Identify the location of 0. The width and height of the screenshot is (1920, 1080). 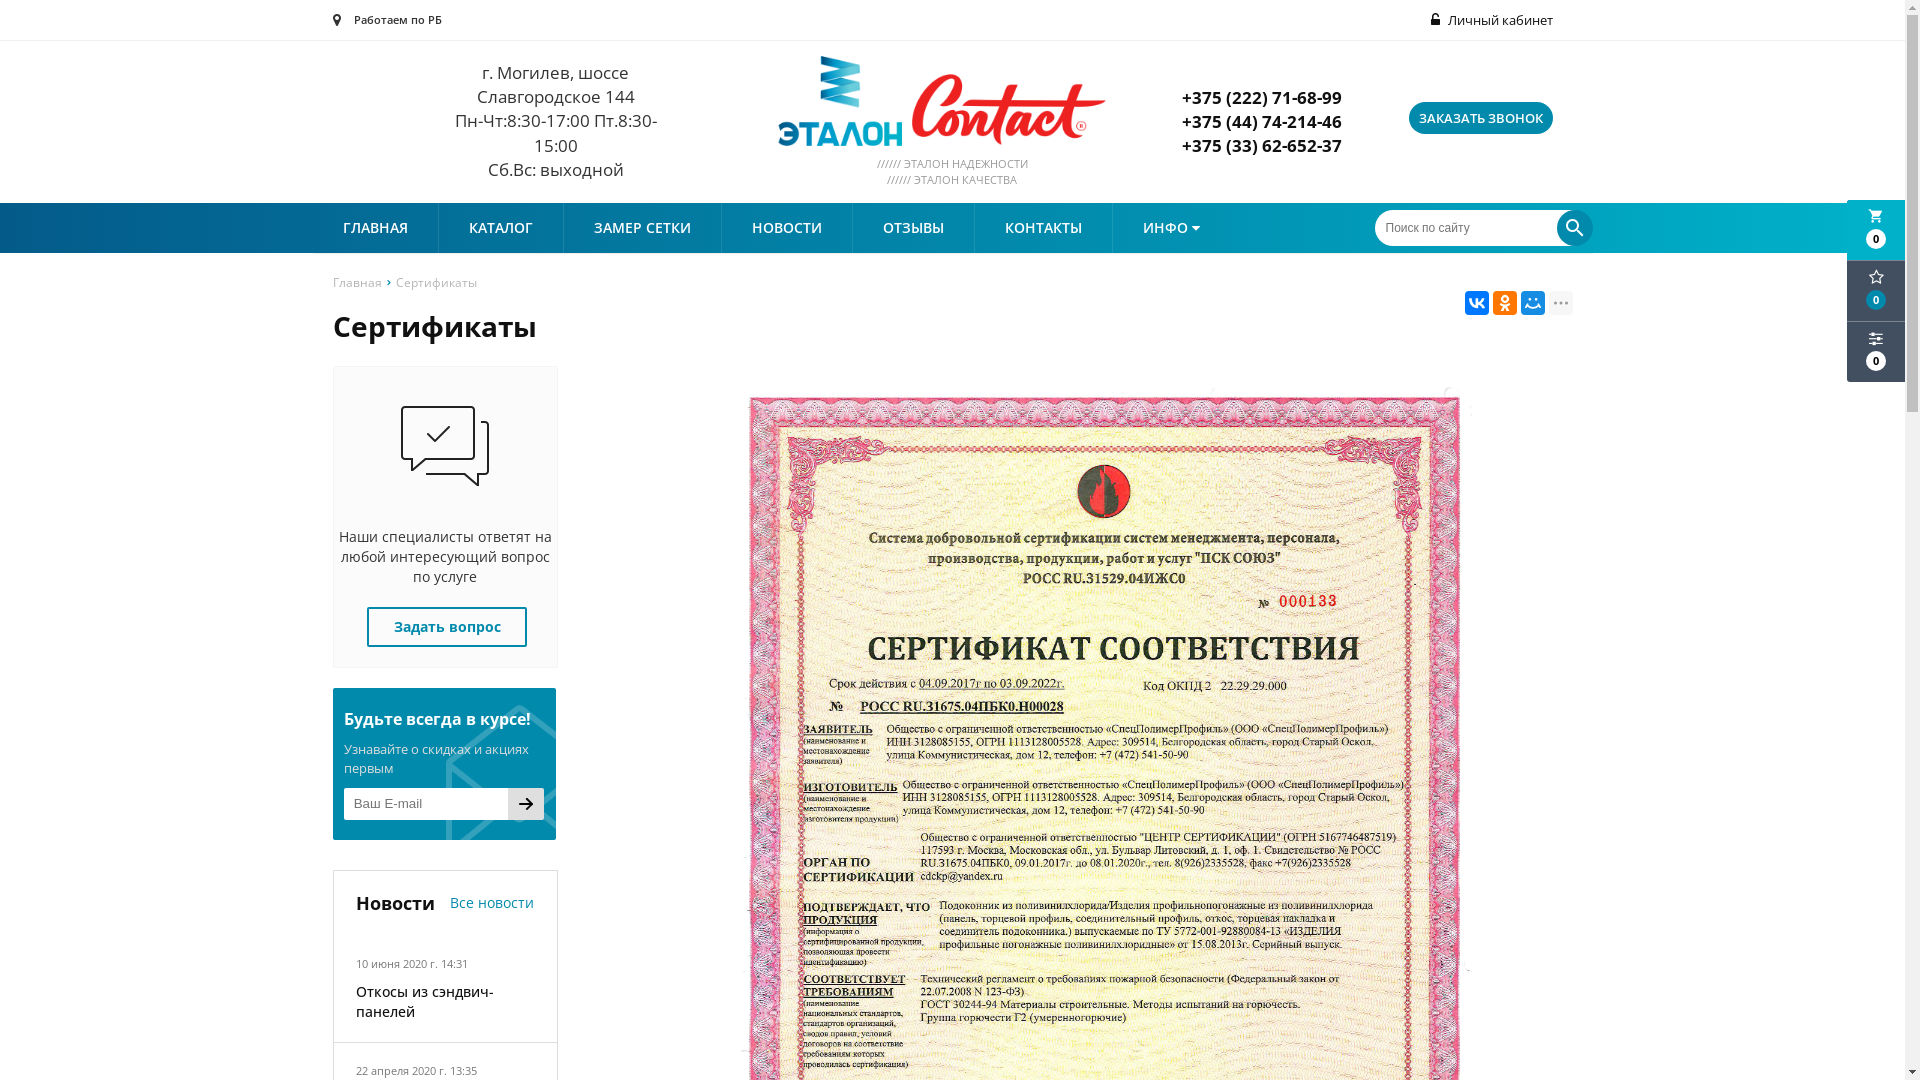
(1876, 352).